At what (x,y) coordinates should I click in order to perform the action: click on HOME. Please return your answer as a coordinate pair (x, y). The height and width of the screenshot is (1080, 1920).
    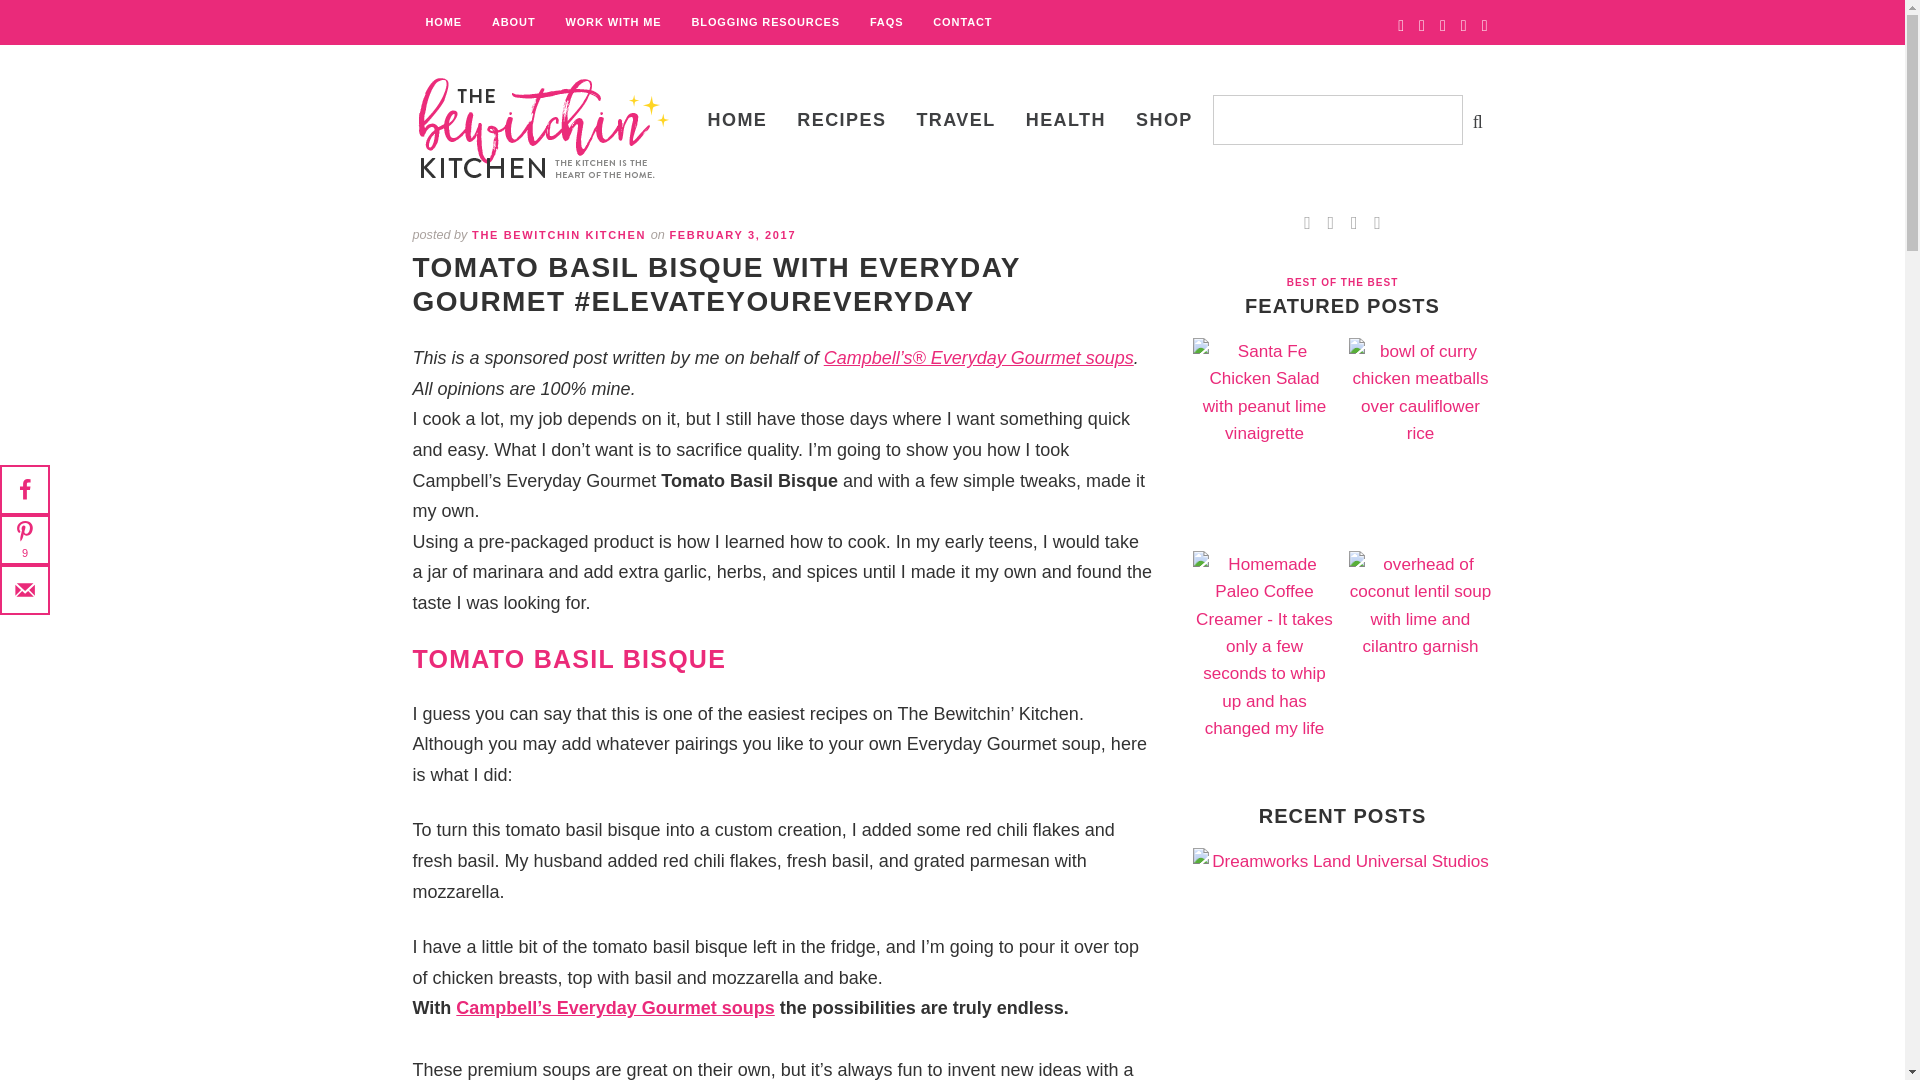
    Looking at the image, I should click on (443, 22).